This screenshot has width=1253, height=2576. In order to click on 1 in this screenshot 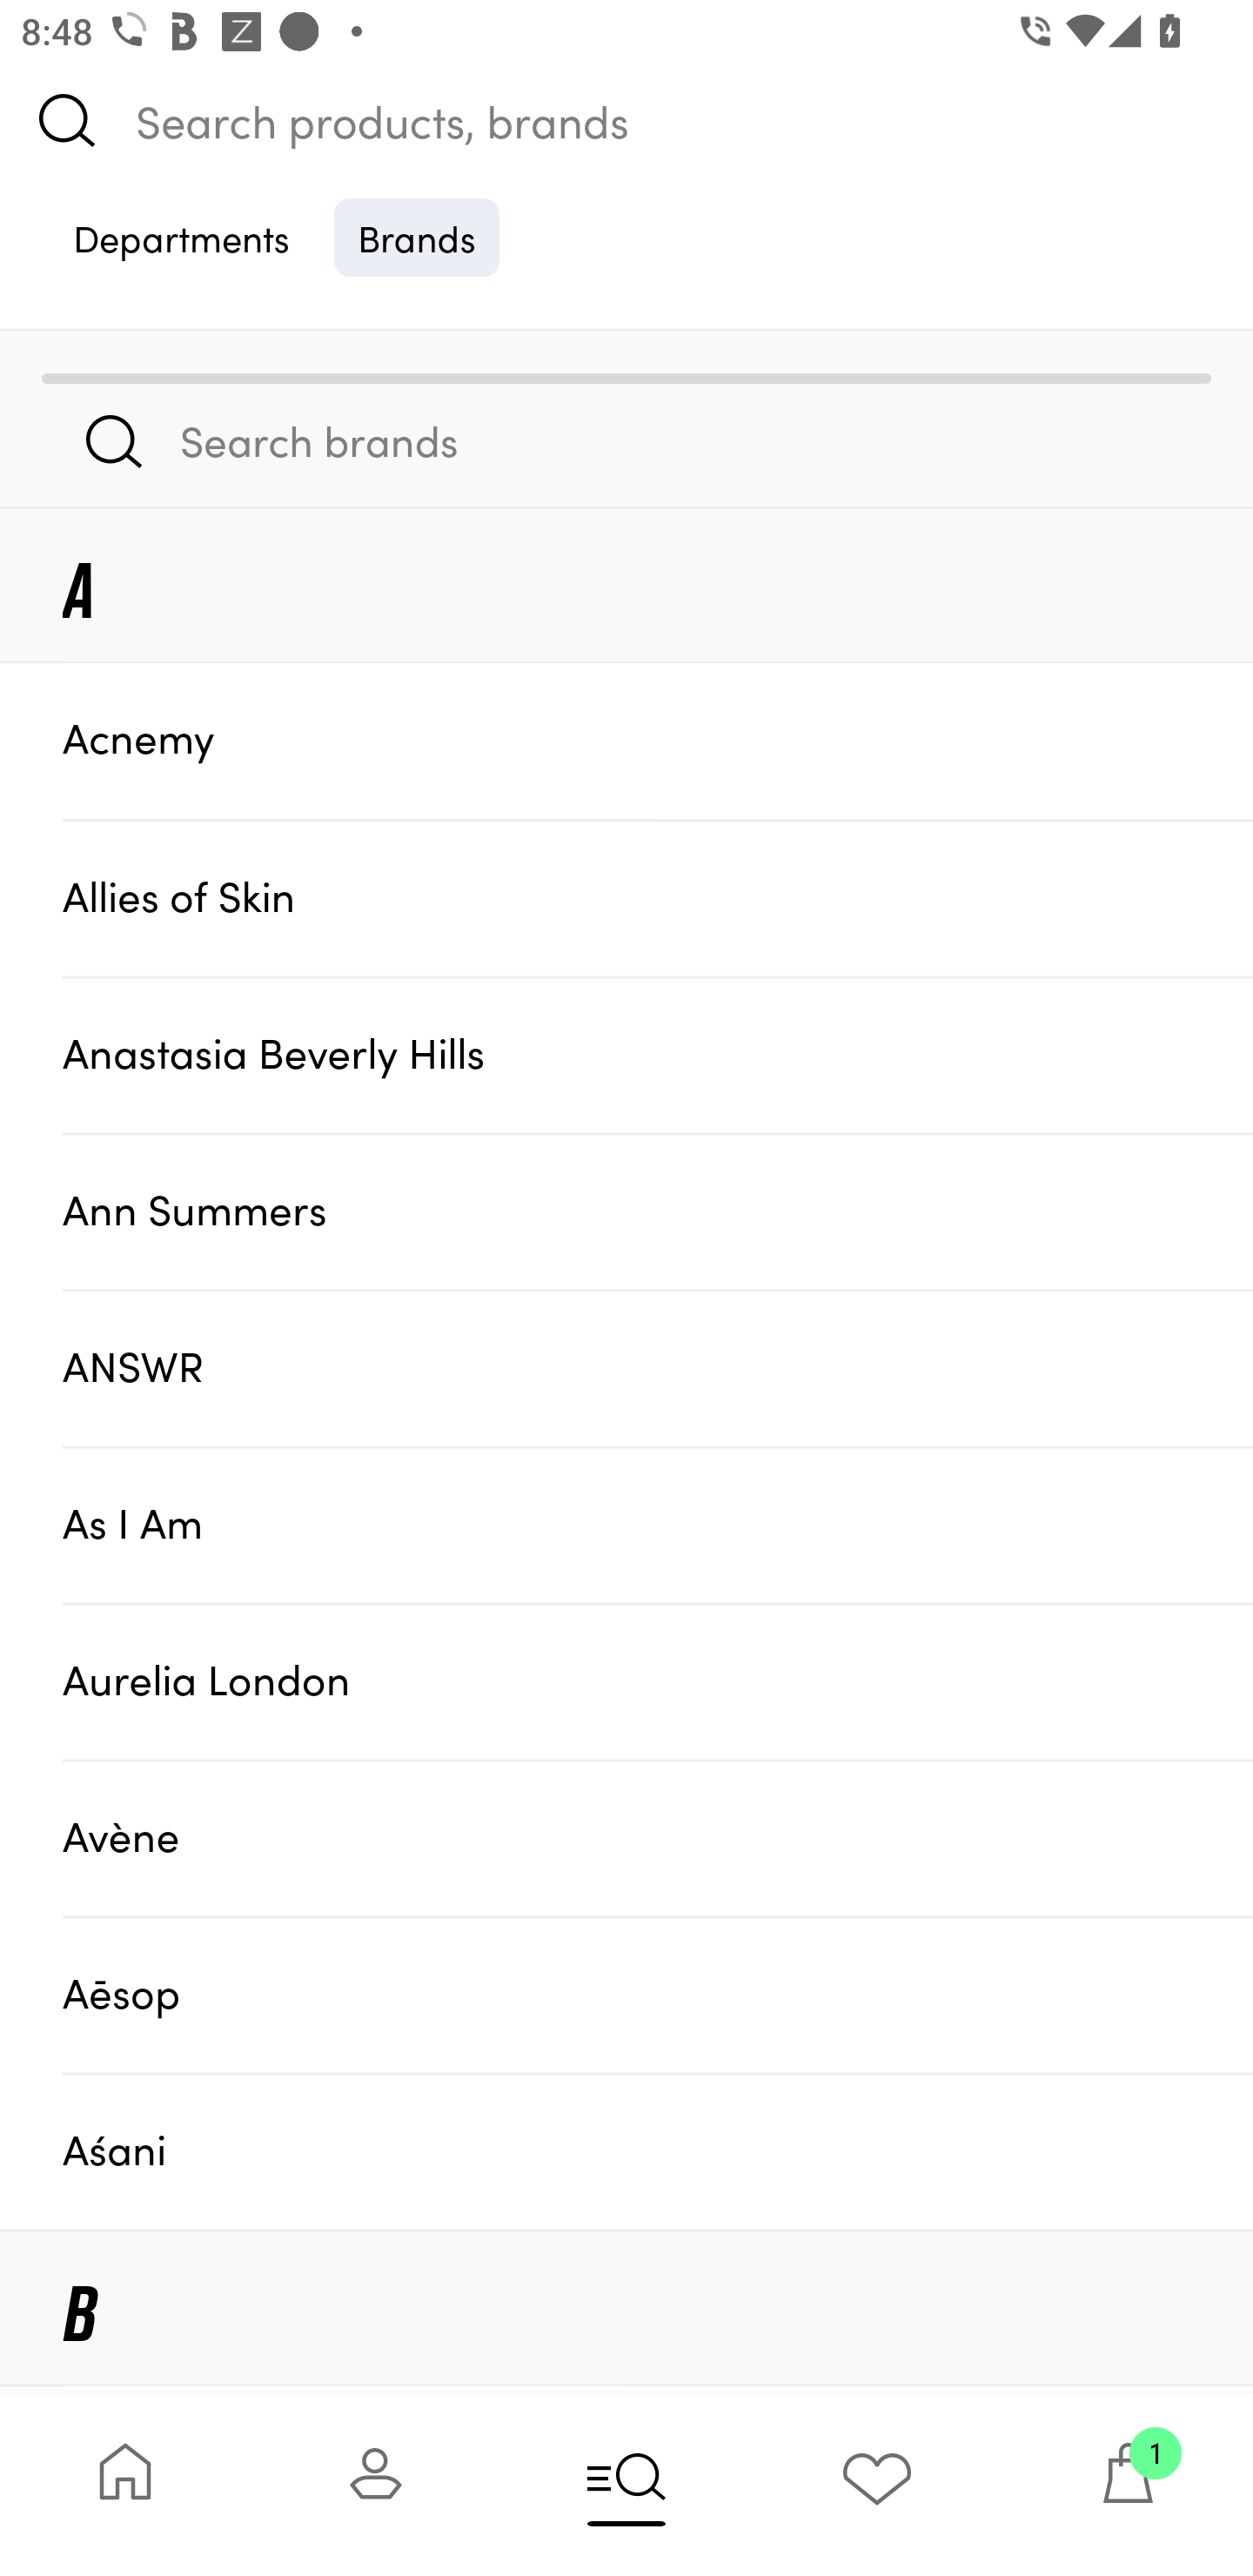, I will do `click(1128, 2484)`.